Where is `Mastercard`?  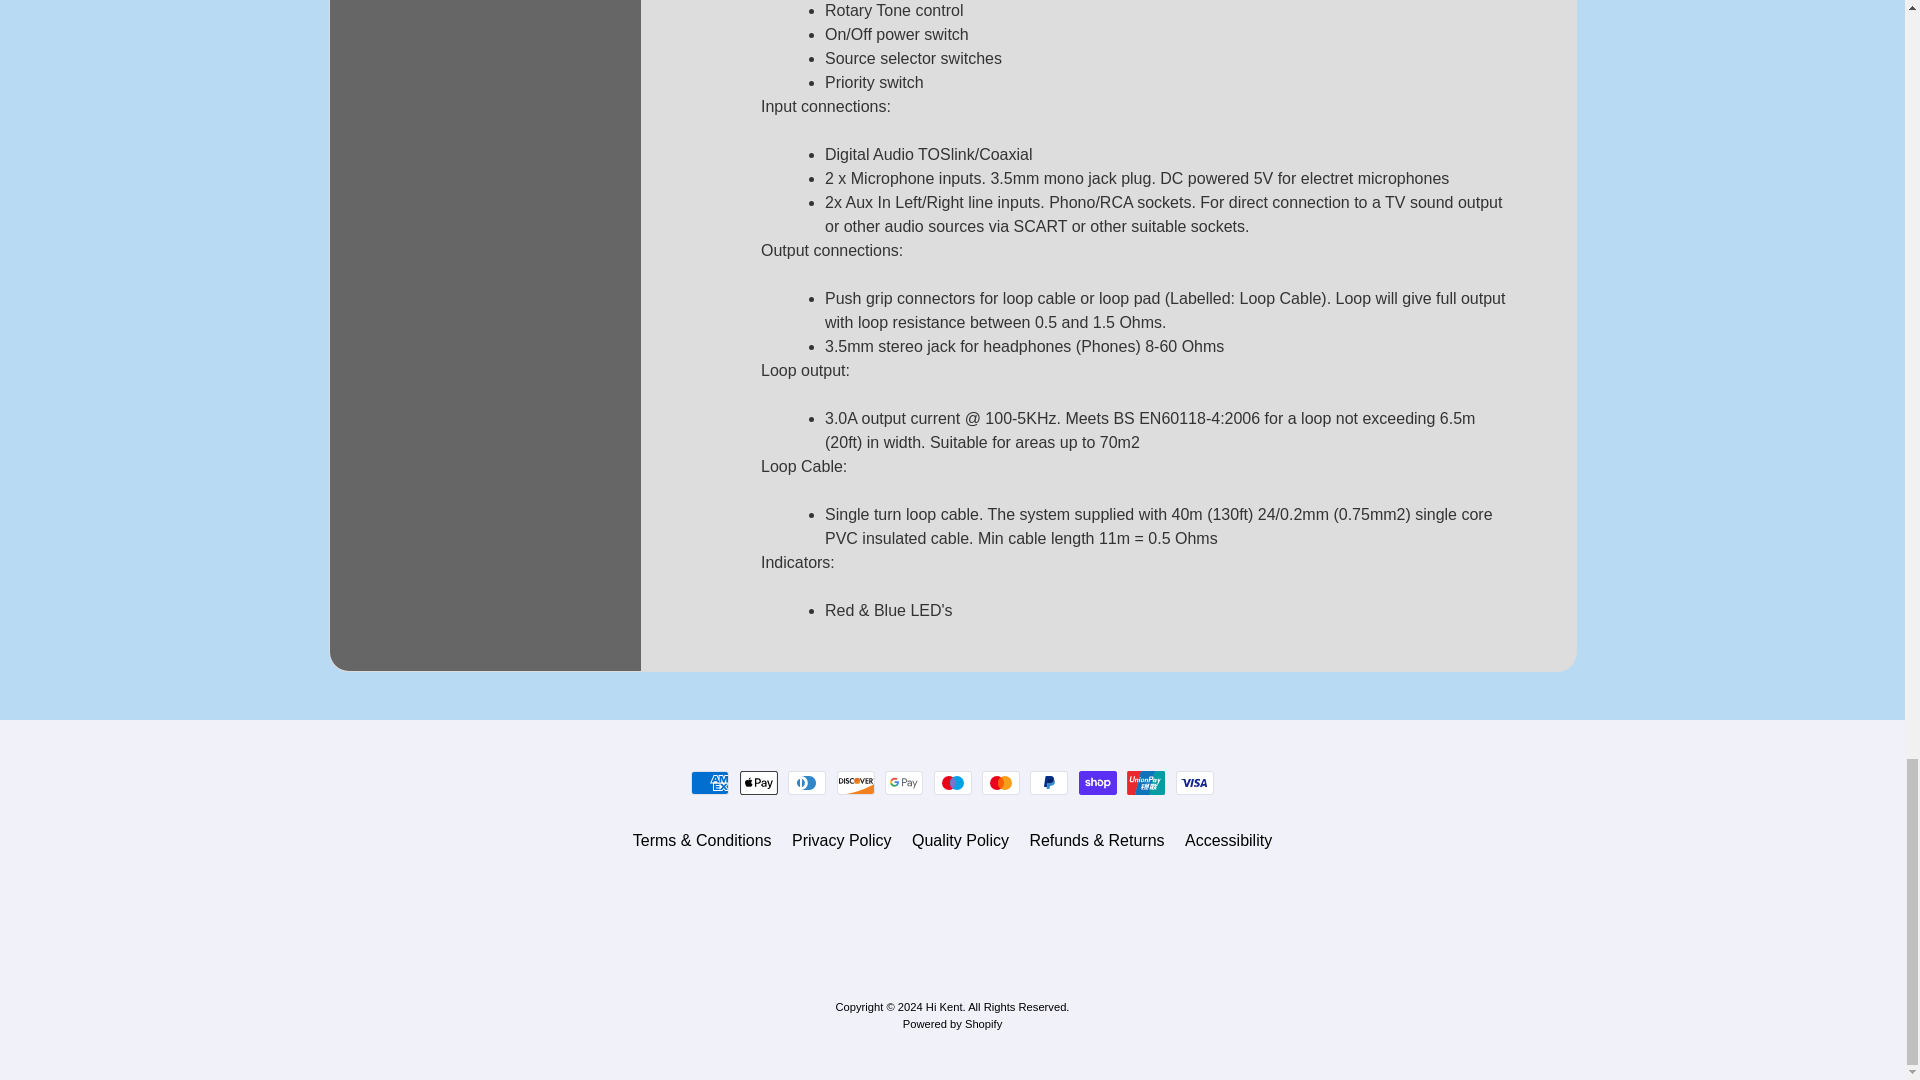 Mastercard is located at coordinates (1000, 782).